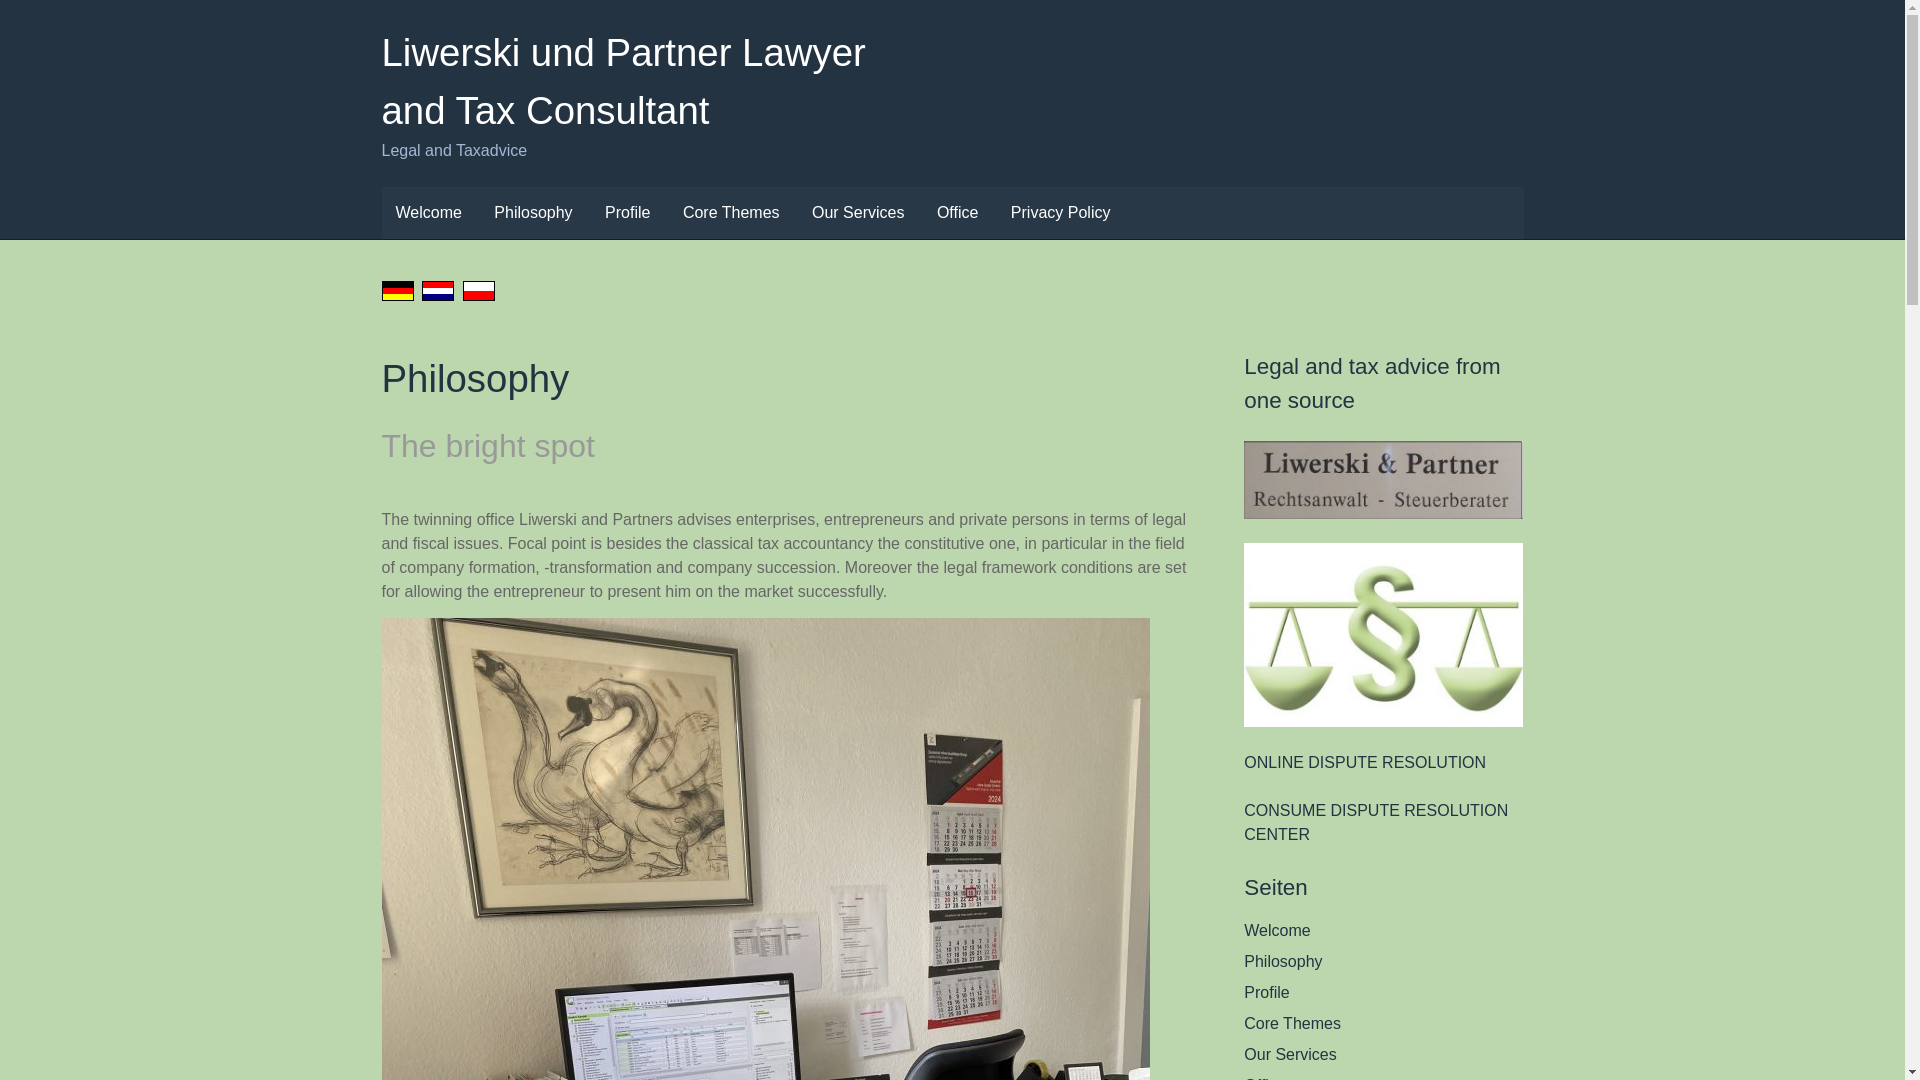  What do you see at coordinates (1383, 1055) in the screenshot?
I see `Our Services` at bounding box center [1383, 1055].